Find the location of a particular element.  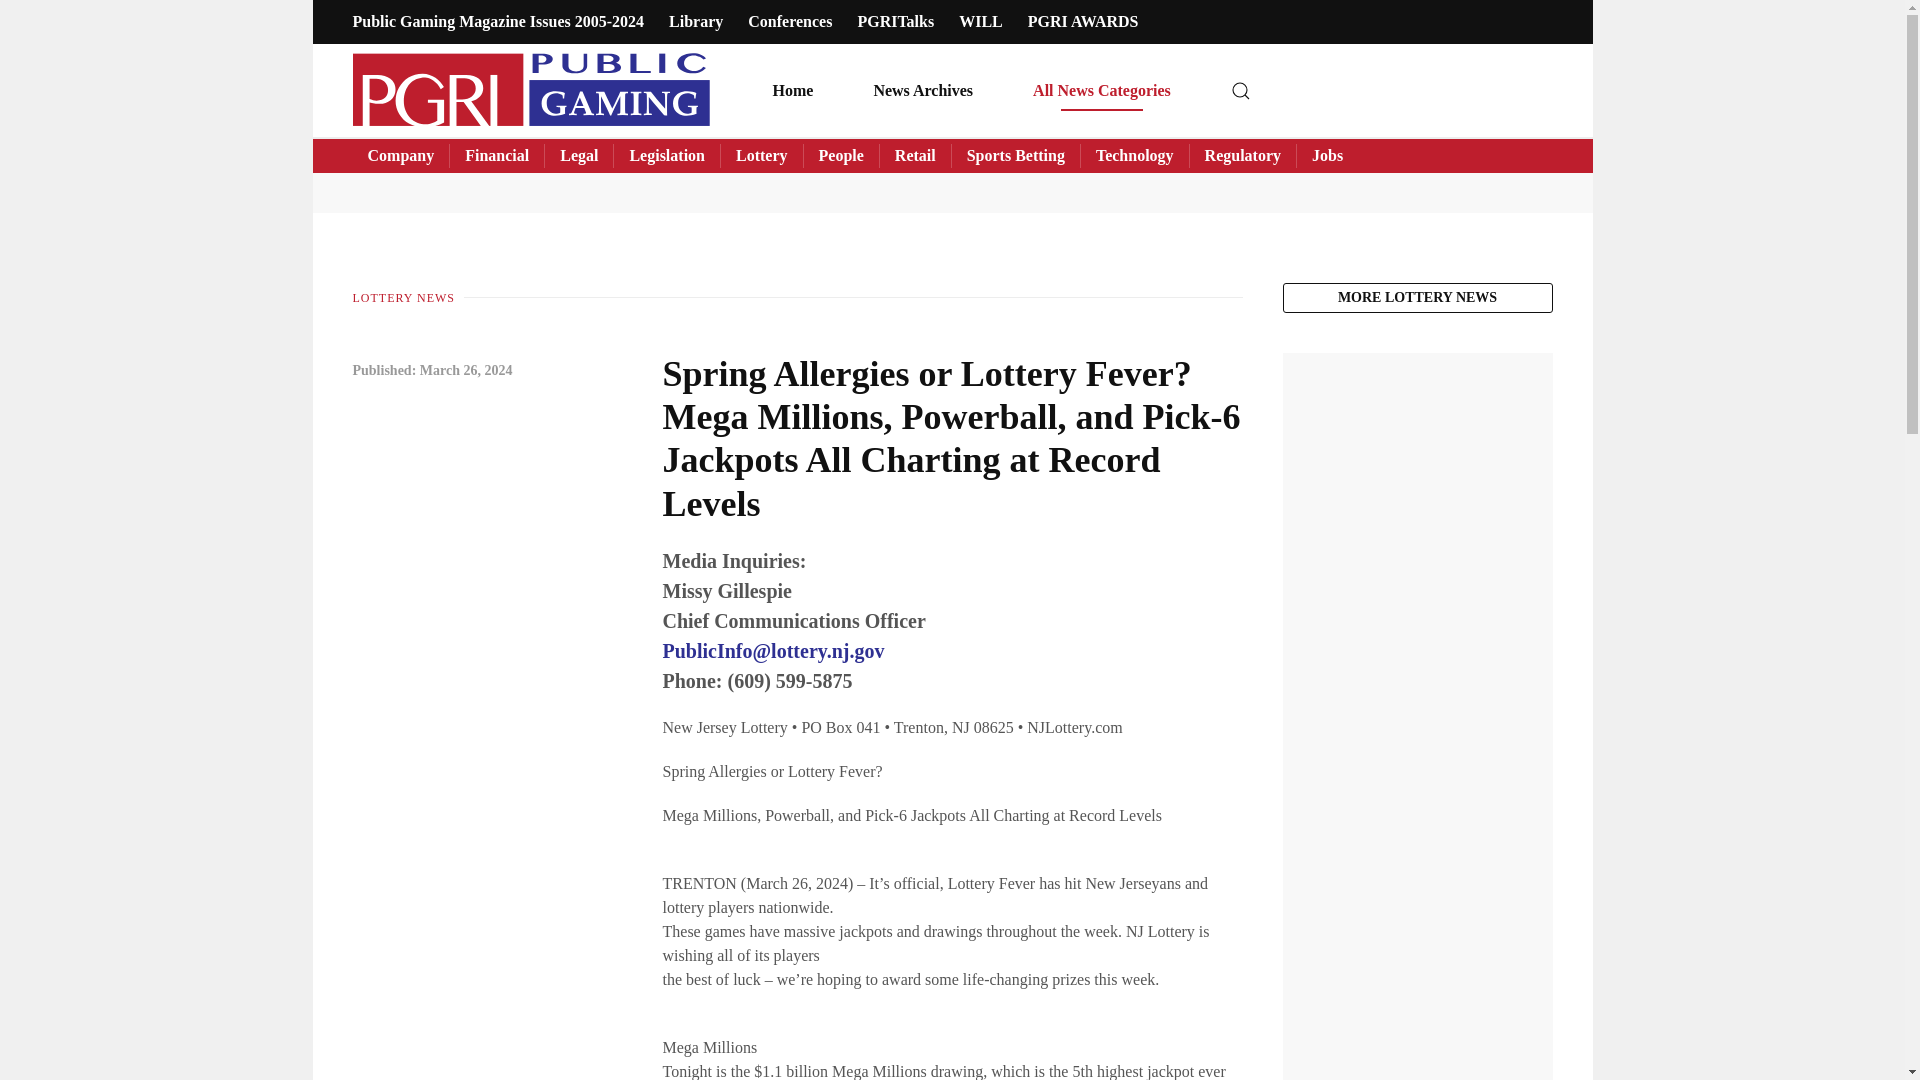

Library is located at coordinates (696, 21).